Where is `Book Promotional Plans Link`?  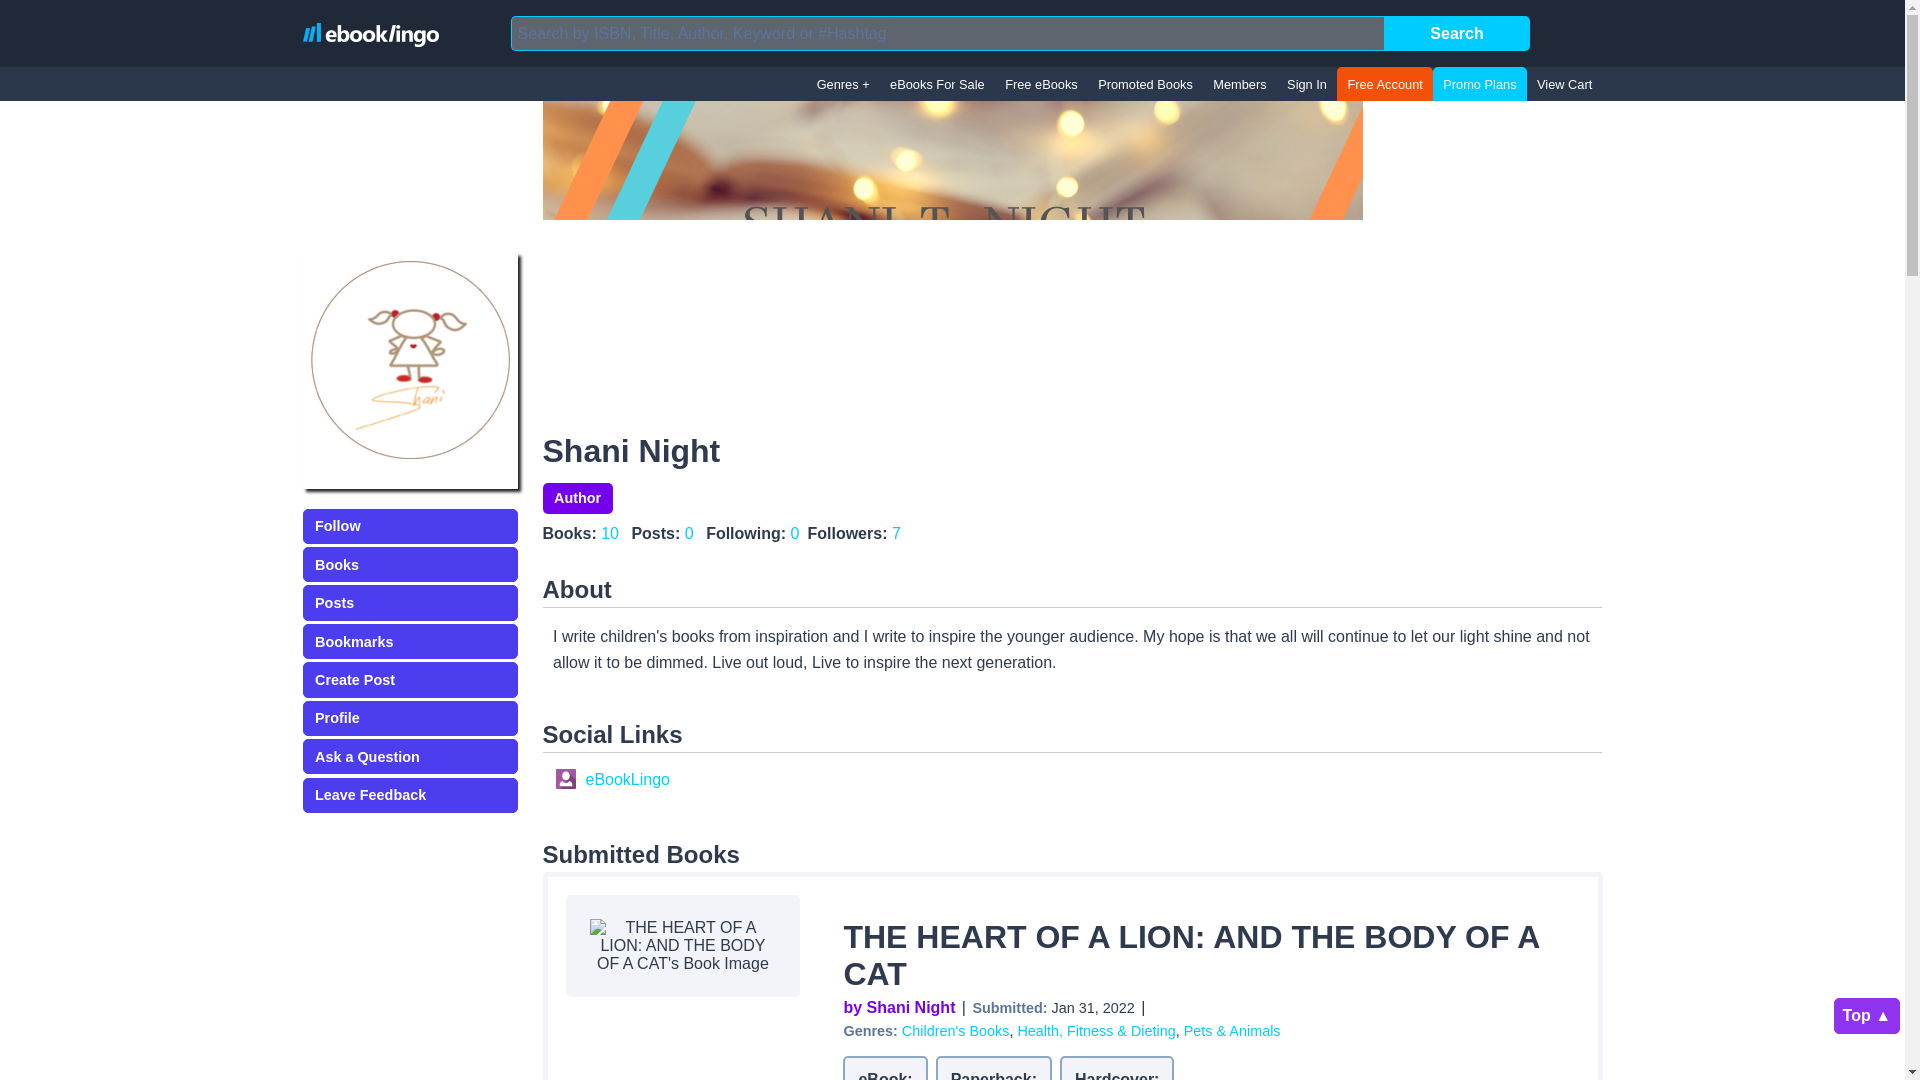 Book Promotional Plans Link is located at coordinates (1479, 84).